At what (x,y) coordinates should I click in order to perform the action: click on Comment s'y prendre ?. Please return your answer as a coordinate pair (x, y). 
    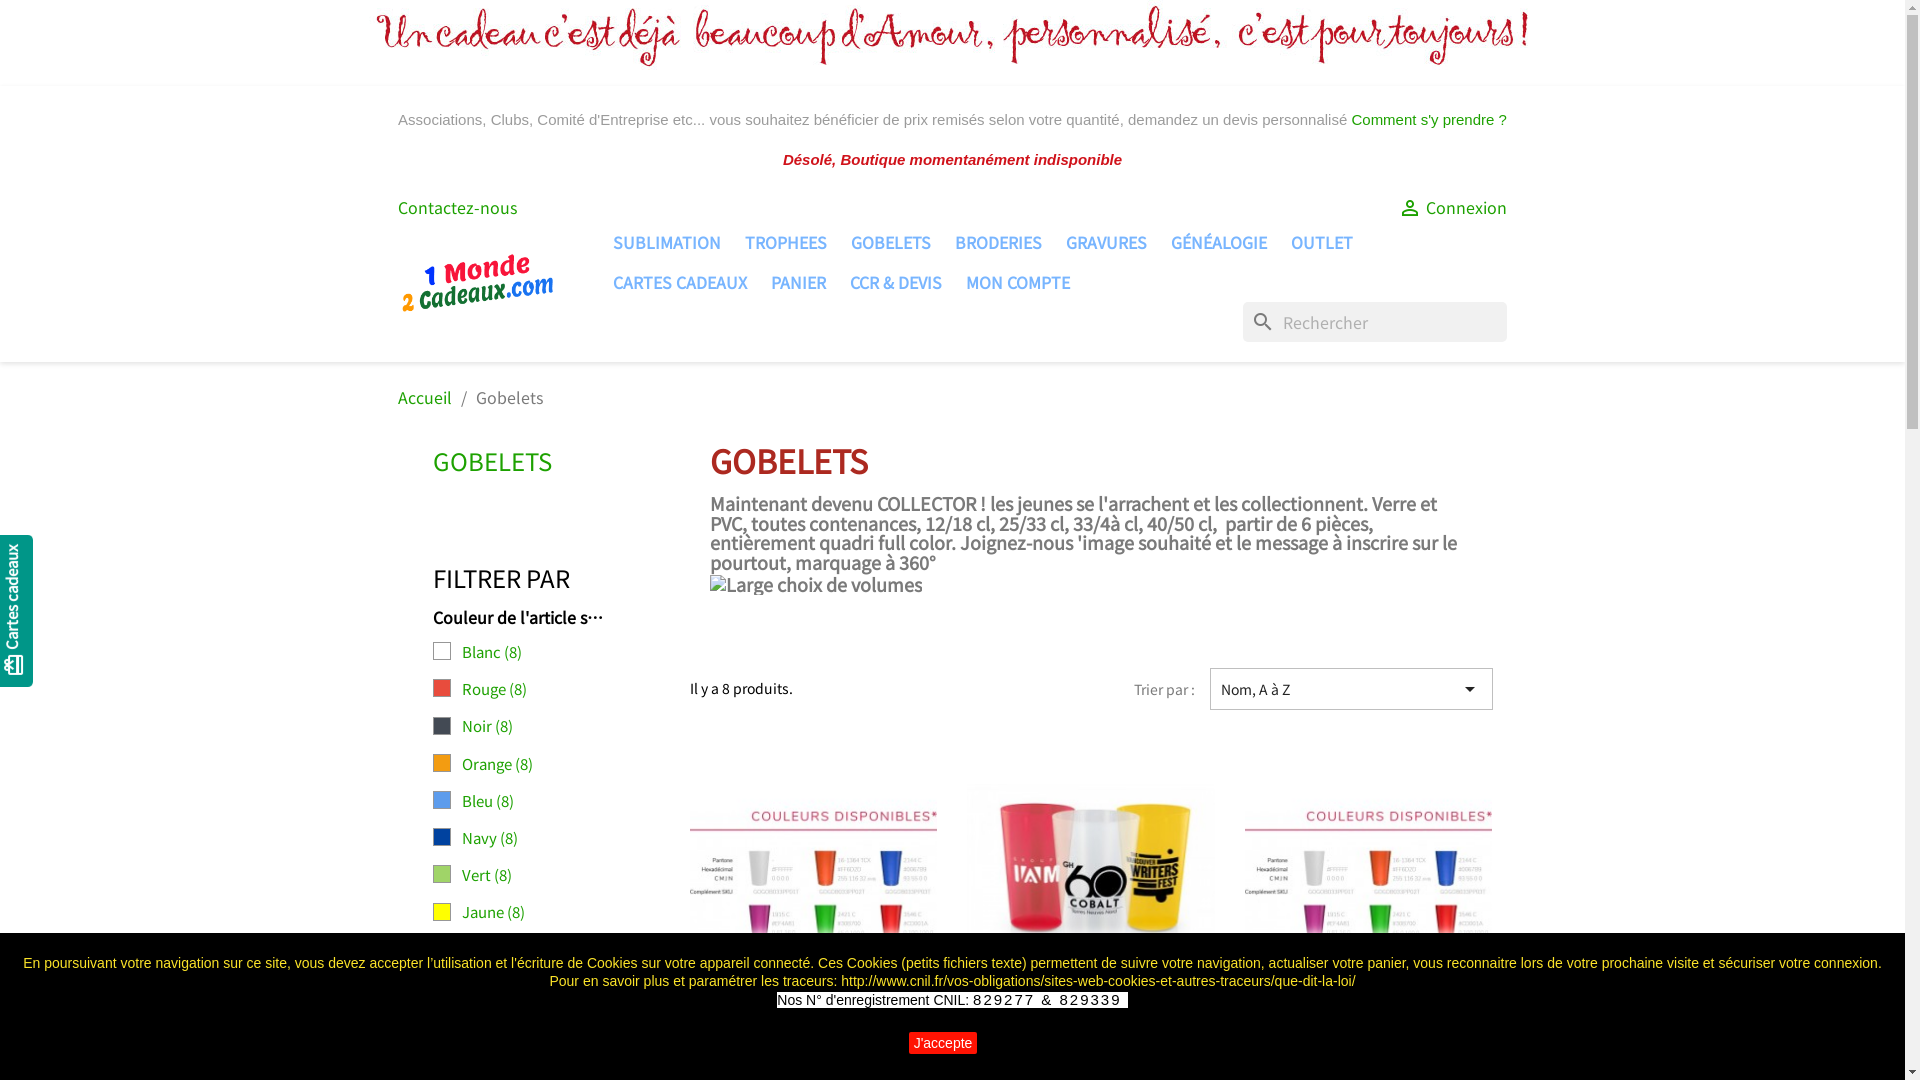
    Looking at the image, I should click on (1428, 120).